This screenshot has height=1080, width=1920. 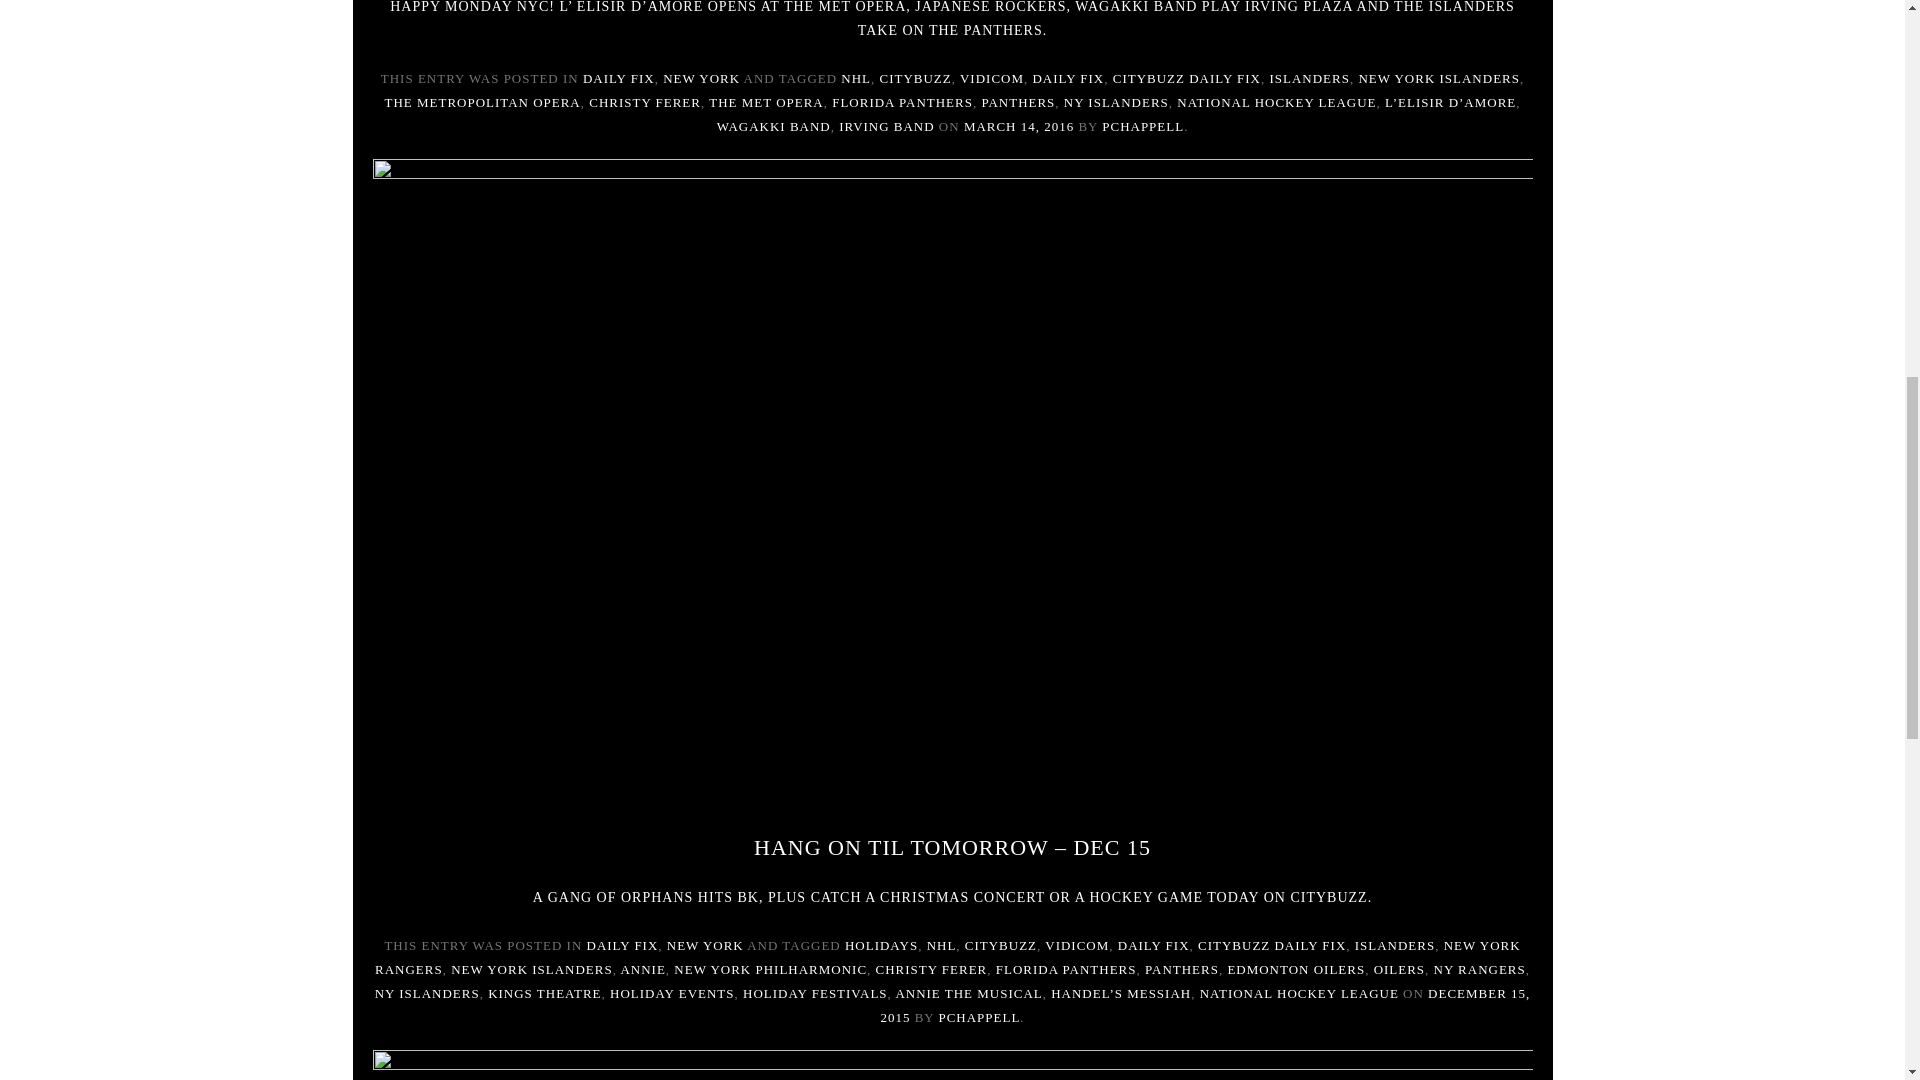 What do you see at coordinates (1143, 126) in the screenshot?
I see `PCHAPPELL` at bounding box center [1143, 126].